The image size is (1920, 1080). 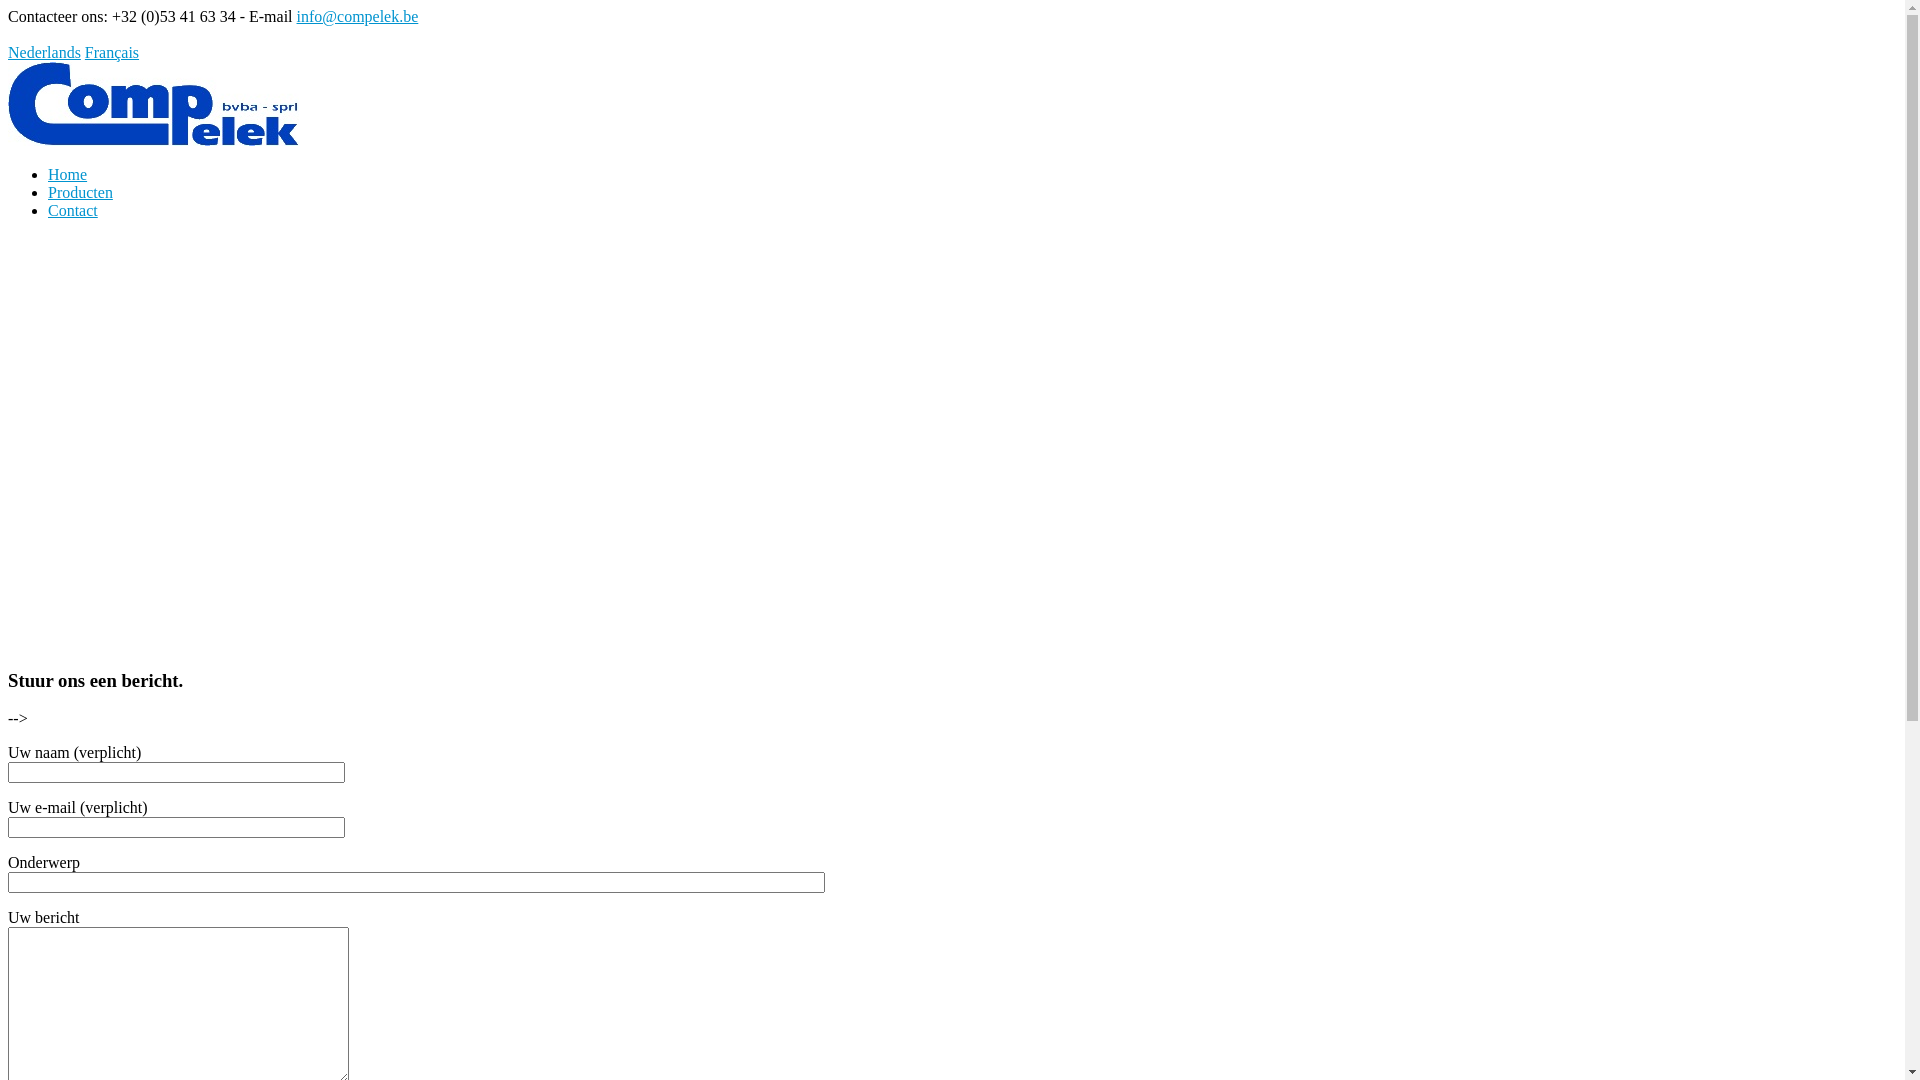 I want to click on Contact, so click(x=73, y=210).